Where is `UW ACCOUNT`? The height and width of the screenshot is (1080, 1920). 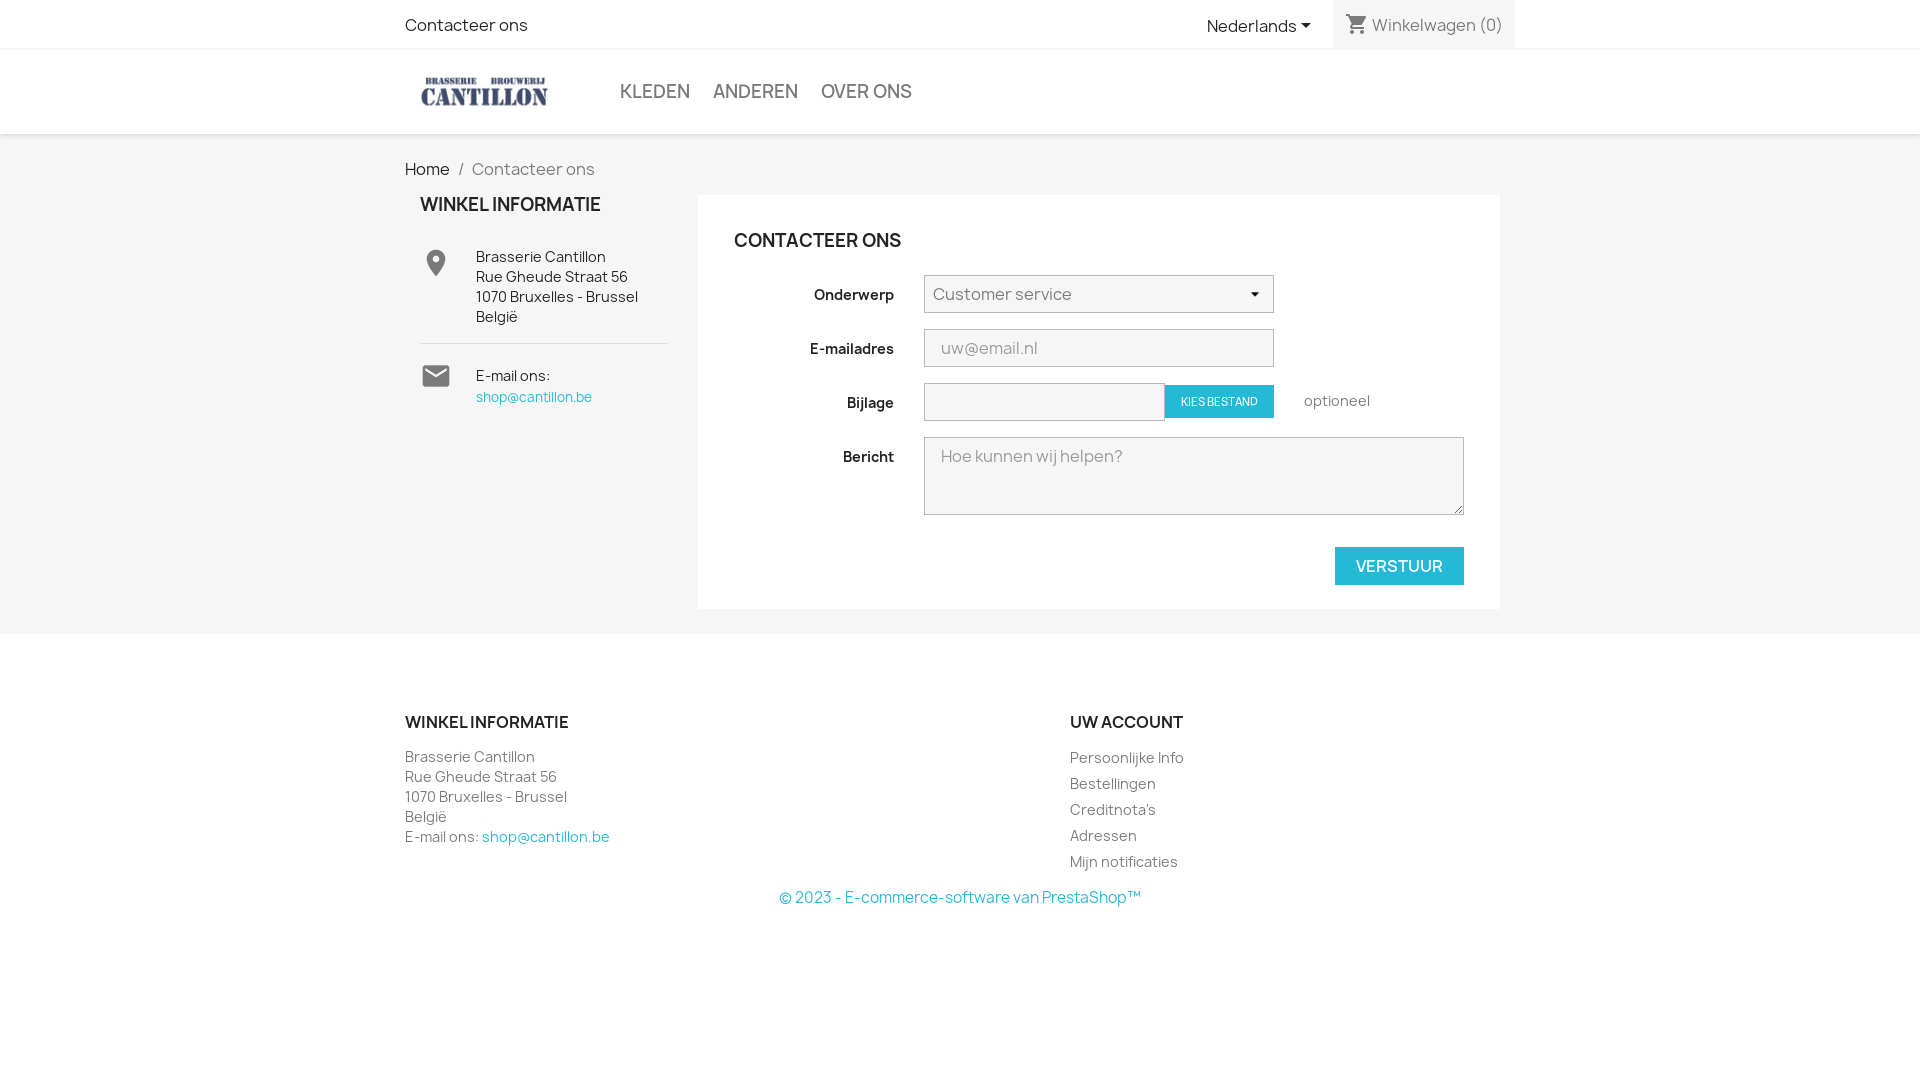 UW ACCOUNT is located at coordinates (1126, 722).